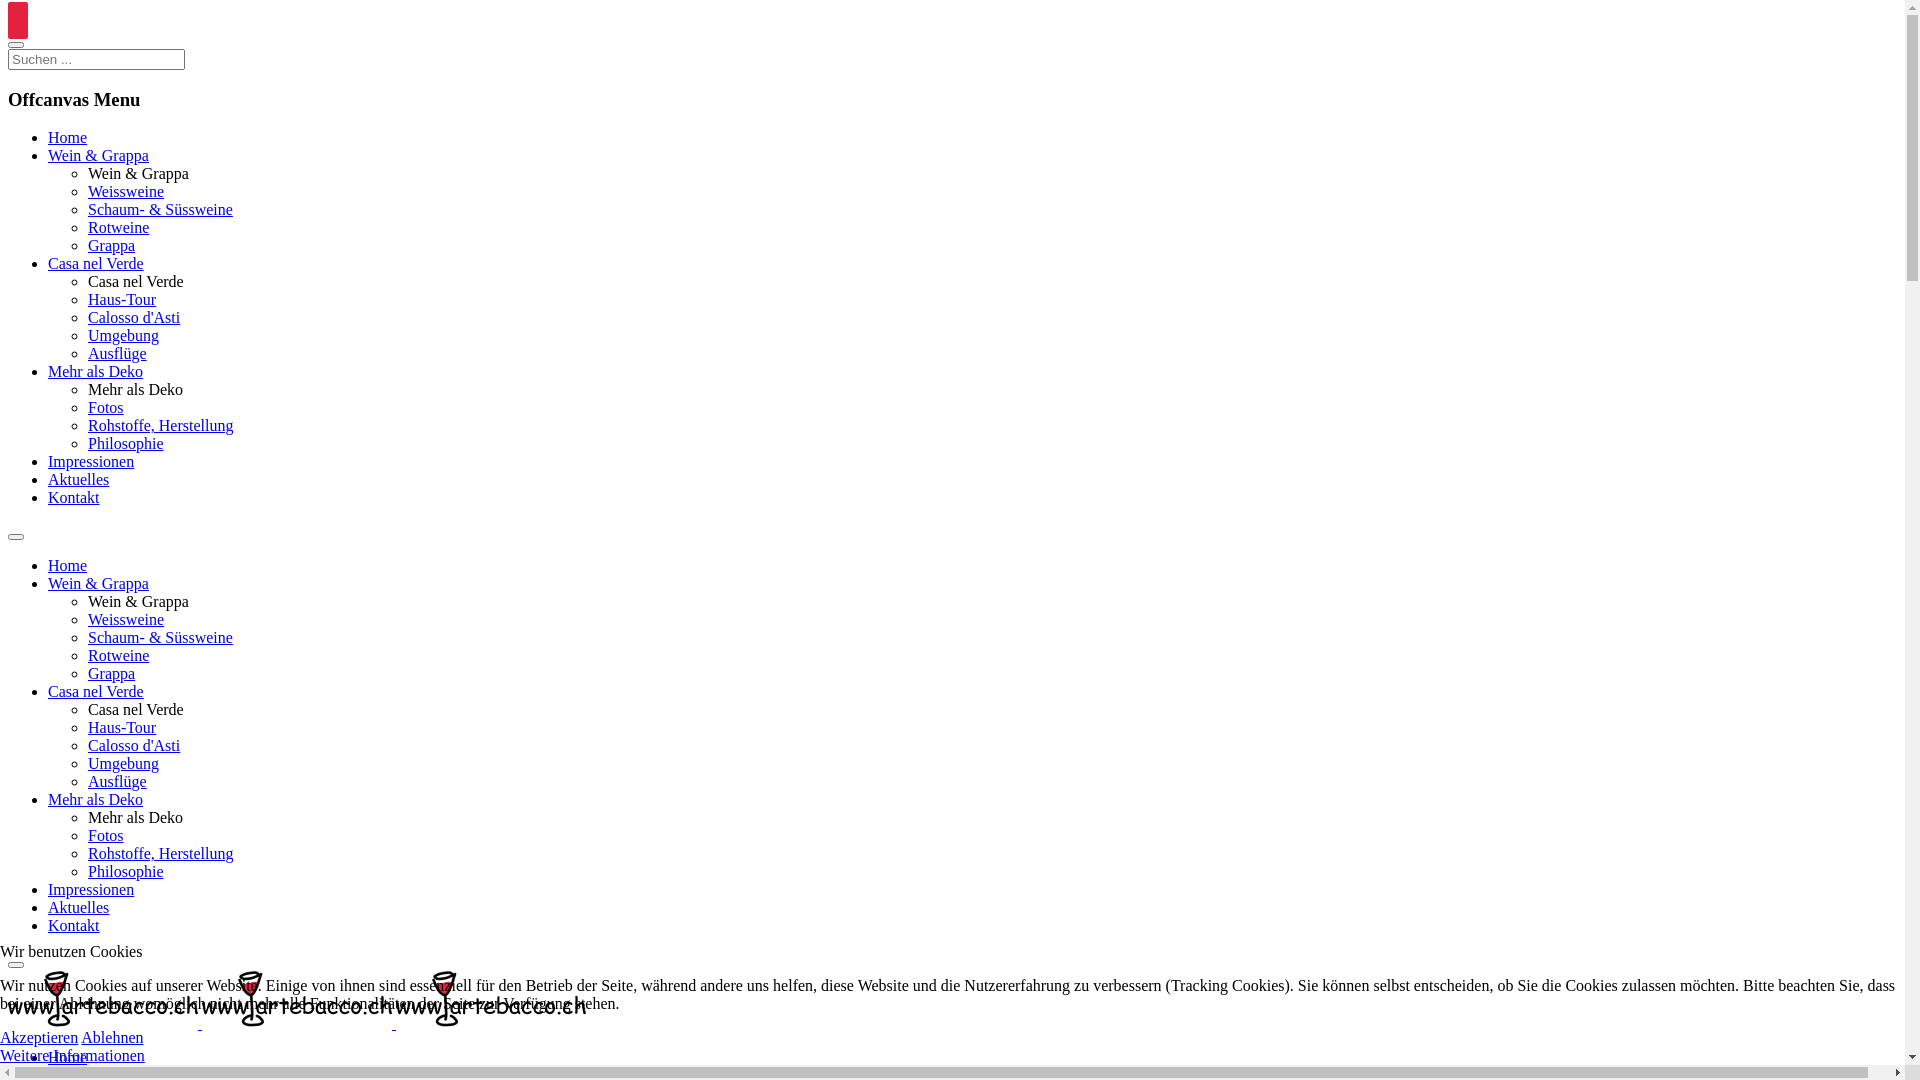 Image resolution: width=1920 pixels, height=1080 pixels. I want to click on Impressionen, so click(91, 462).